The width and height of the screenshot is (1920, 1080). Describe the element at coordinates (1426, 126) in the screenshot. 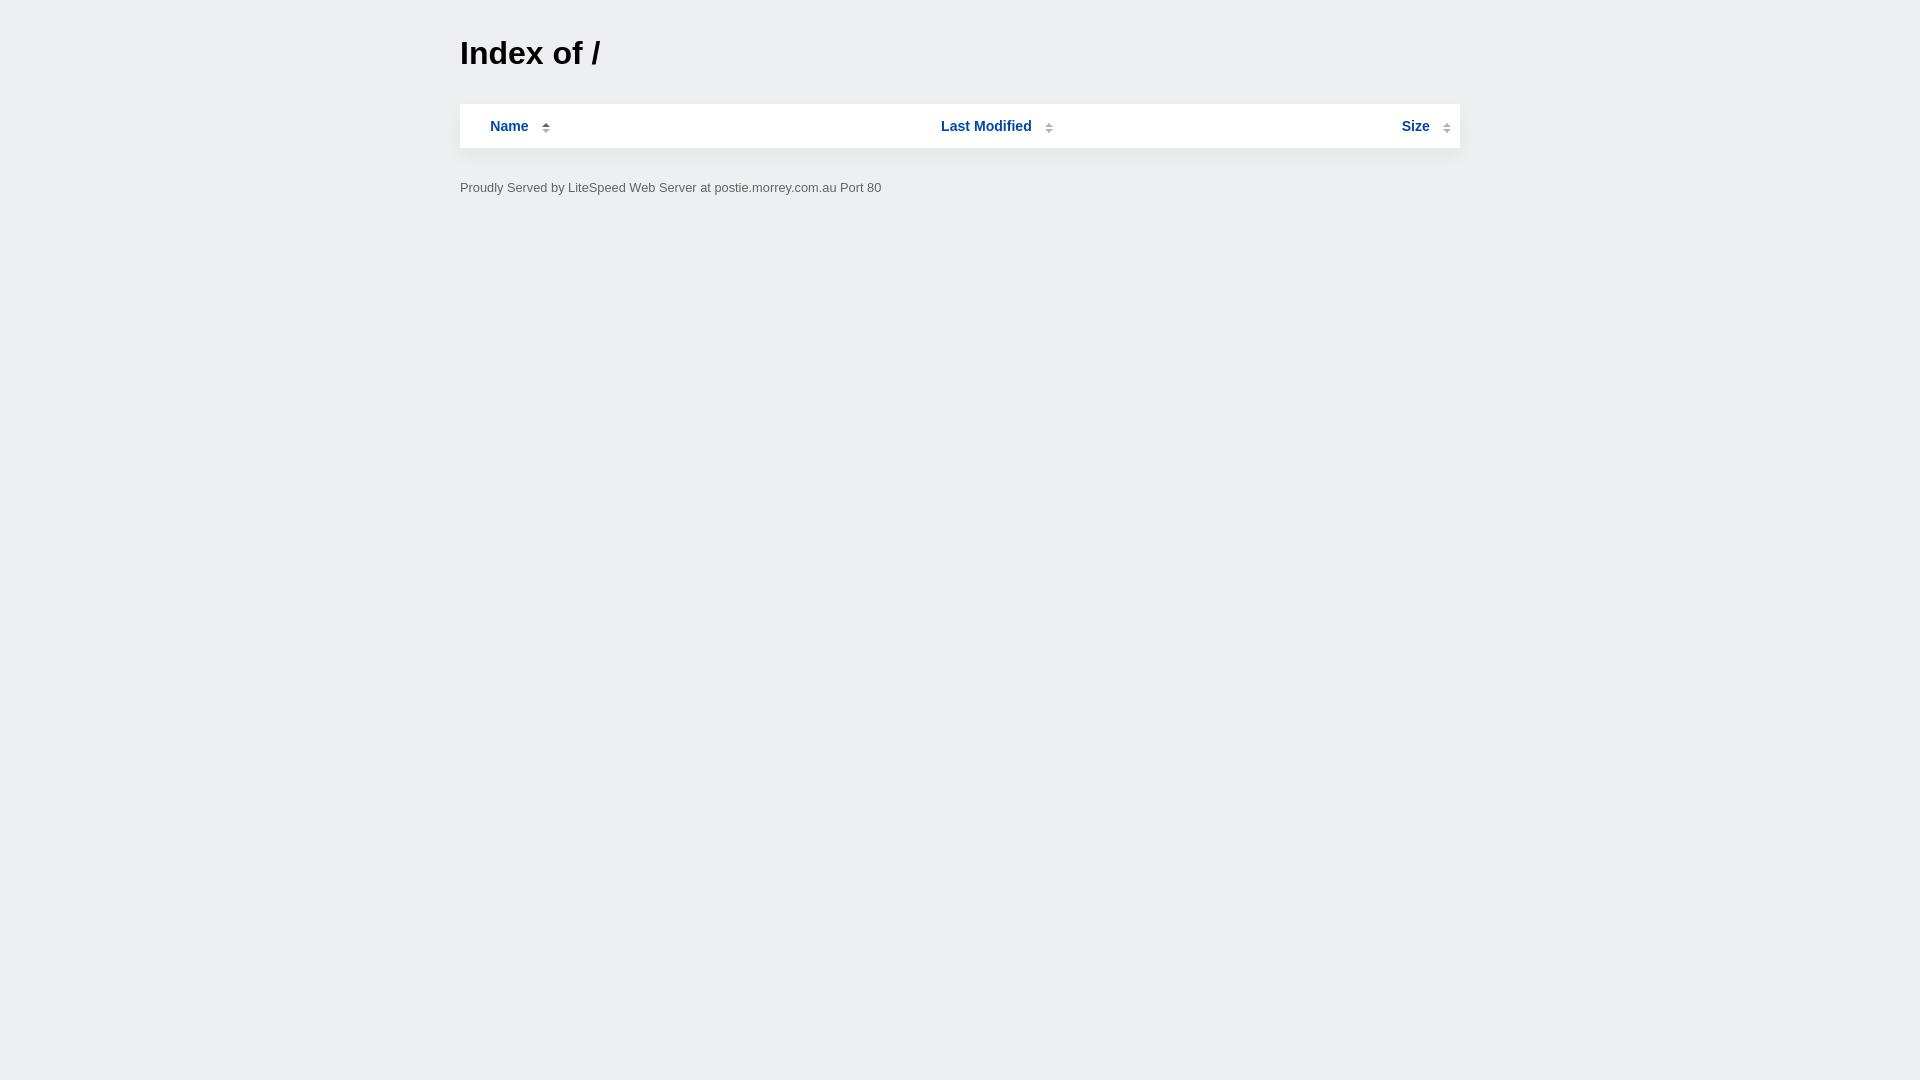

I see `Size` at that location.